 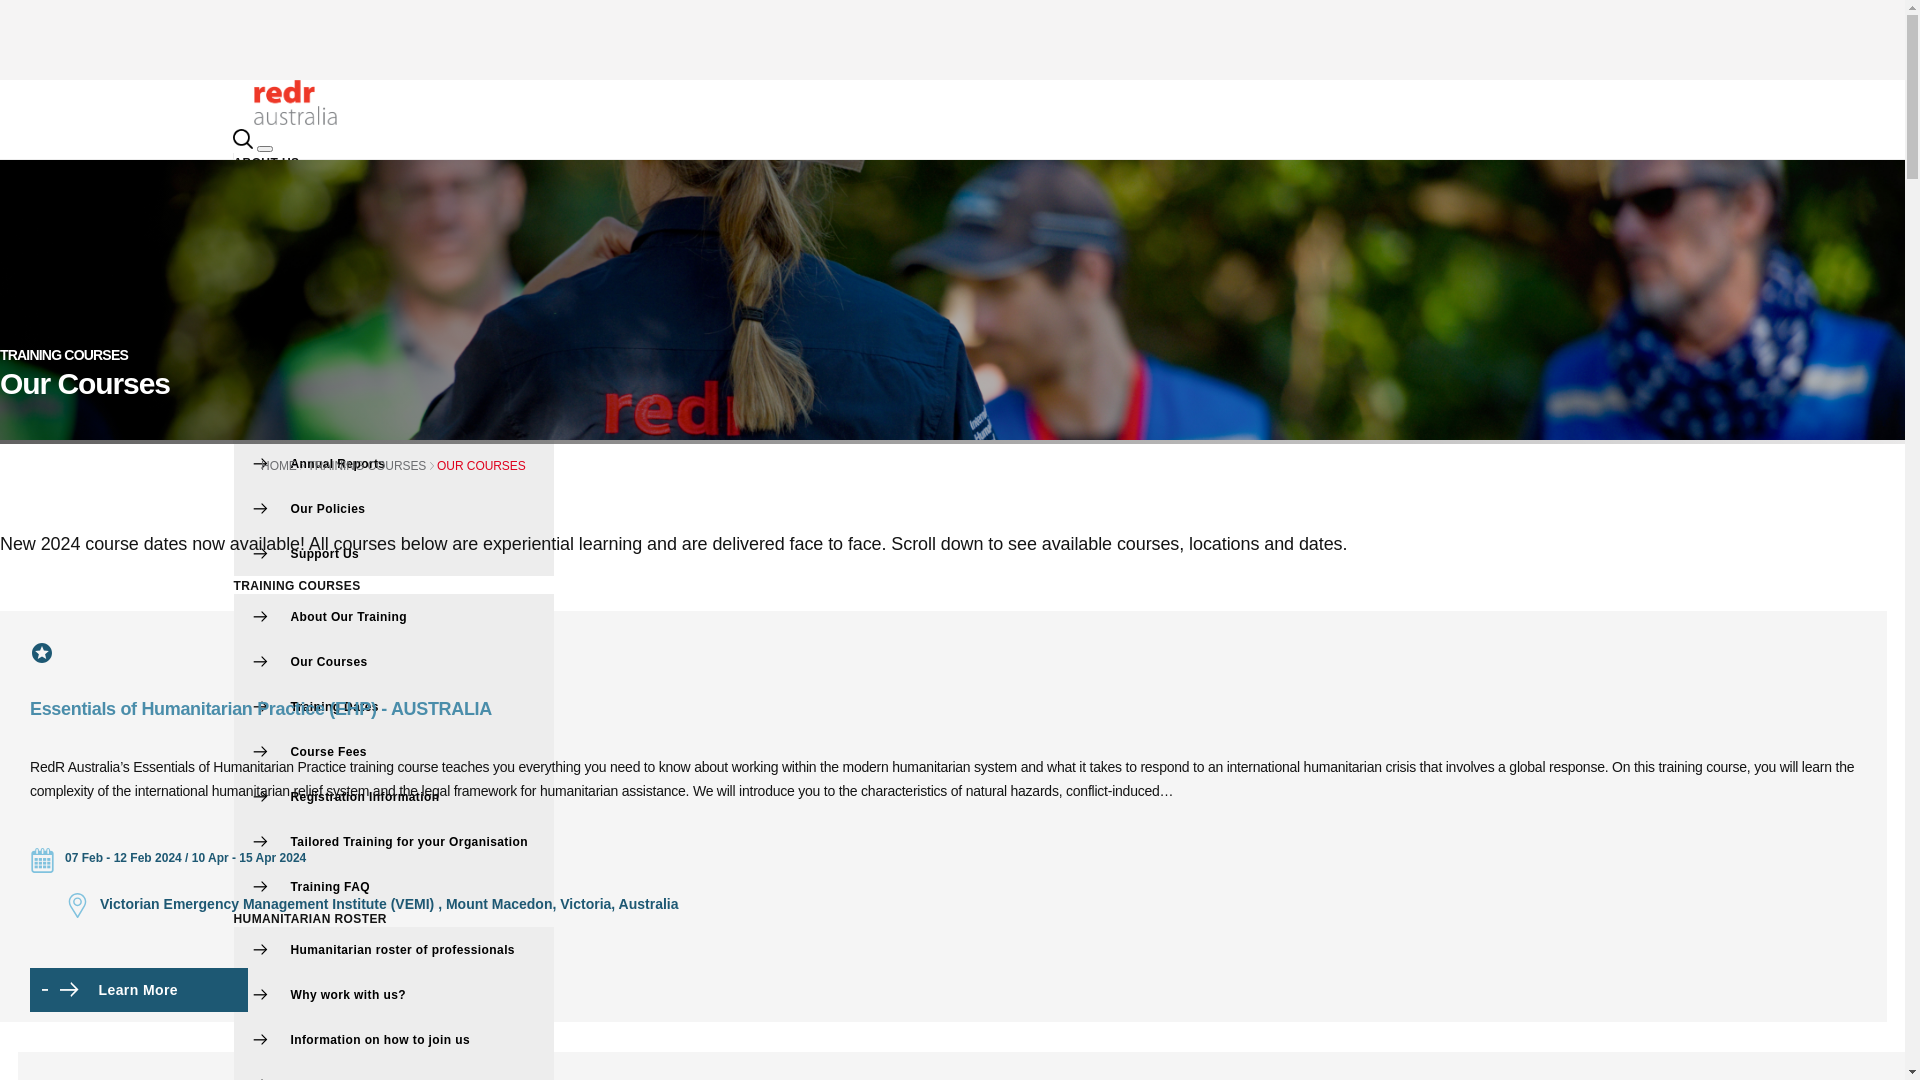 I want to click on HUMANITARIAN ROSTER, so click(x=310, y=919).